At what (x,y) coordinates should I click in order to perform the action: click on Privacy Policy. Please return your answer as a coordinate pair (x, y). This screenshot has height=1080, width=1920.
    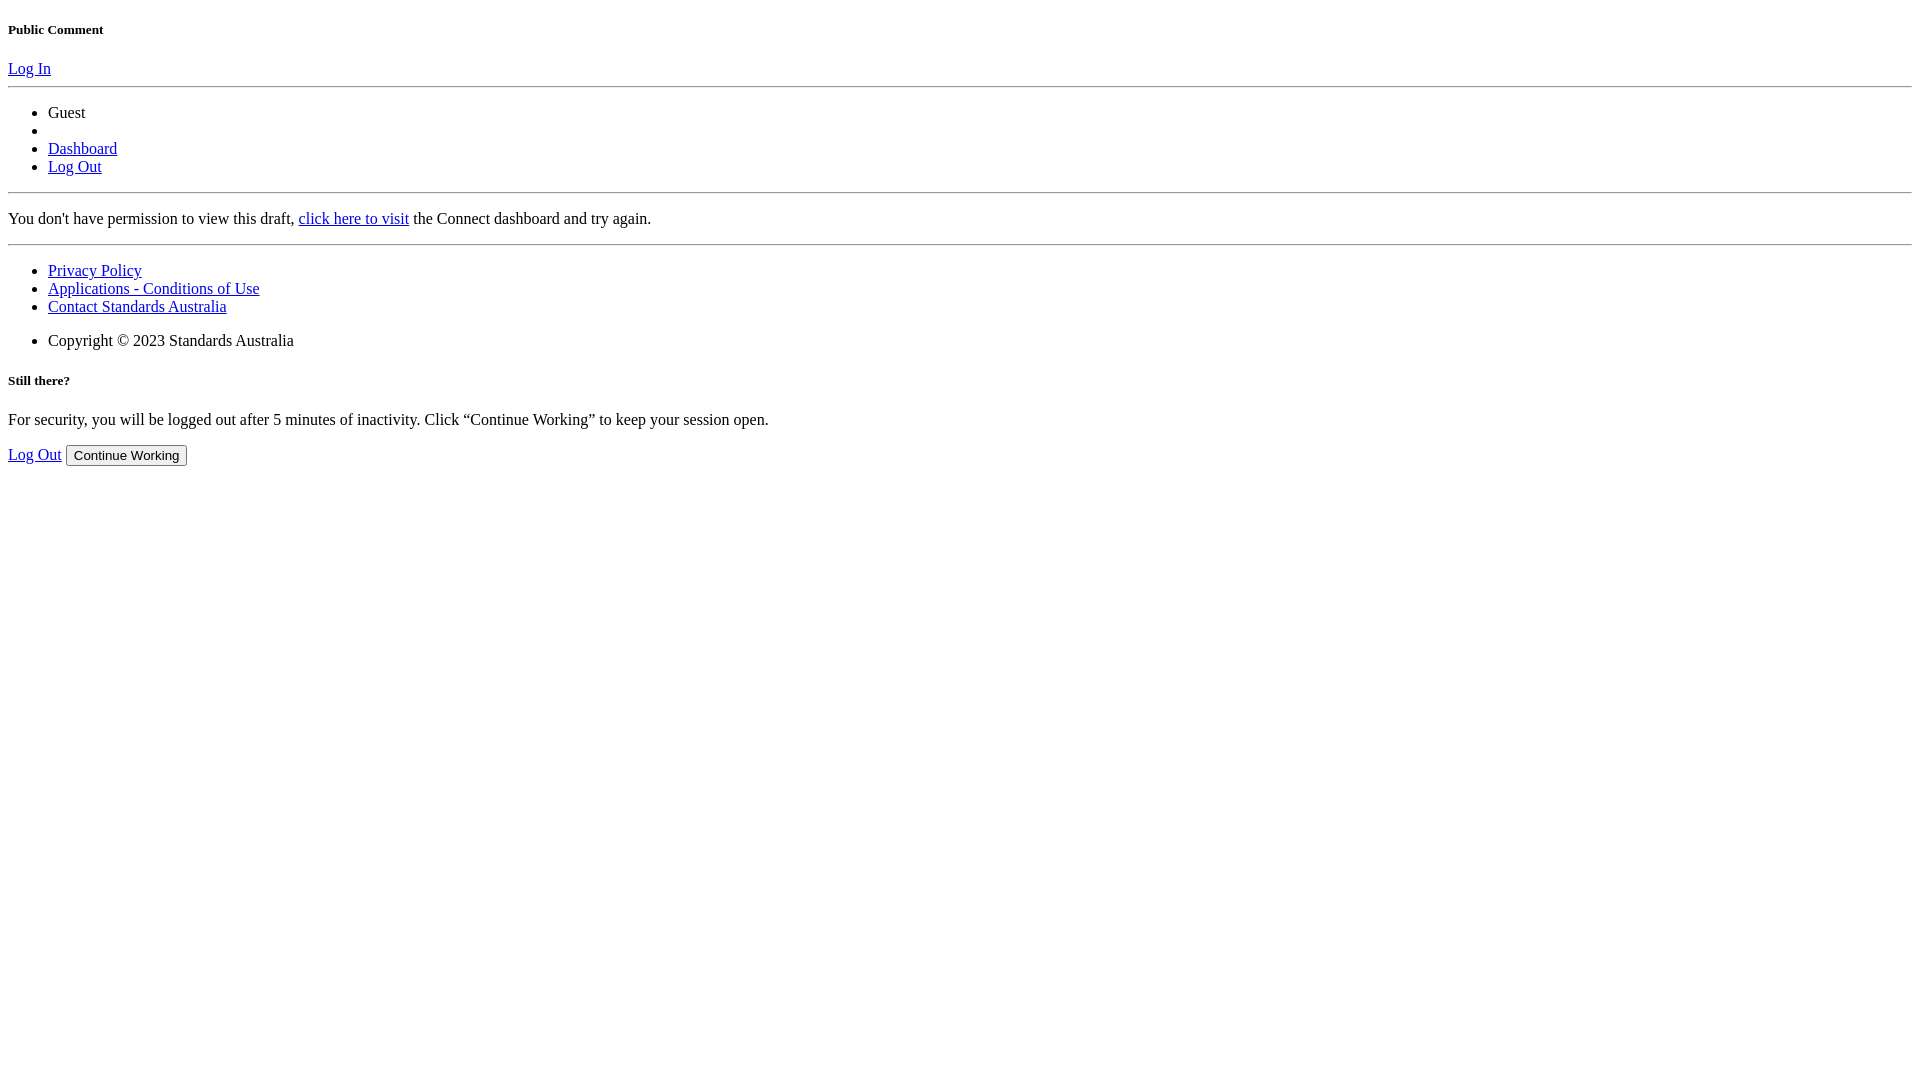
    Looking at the image, I should click on (95, 270).